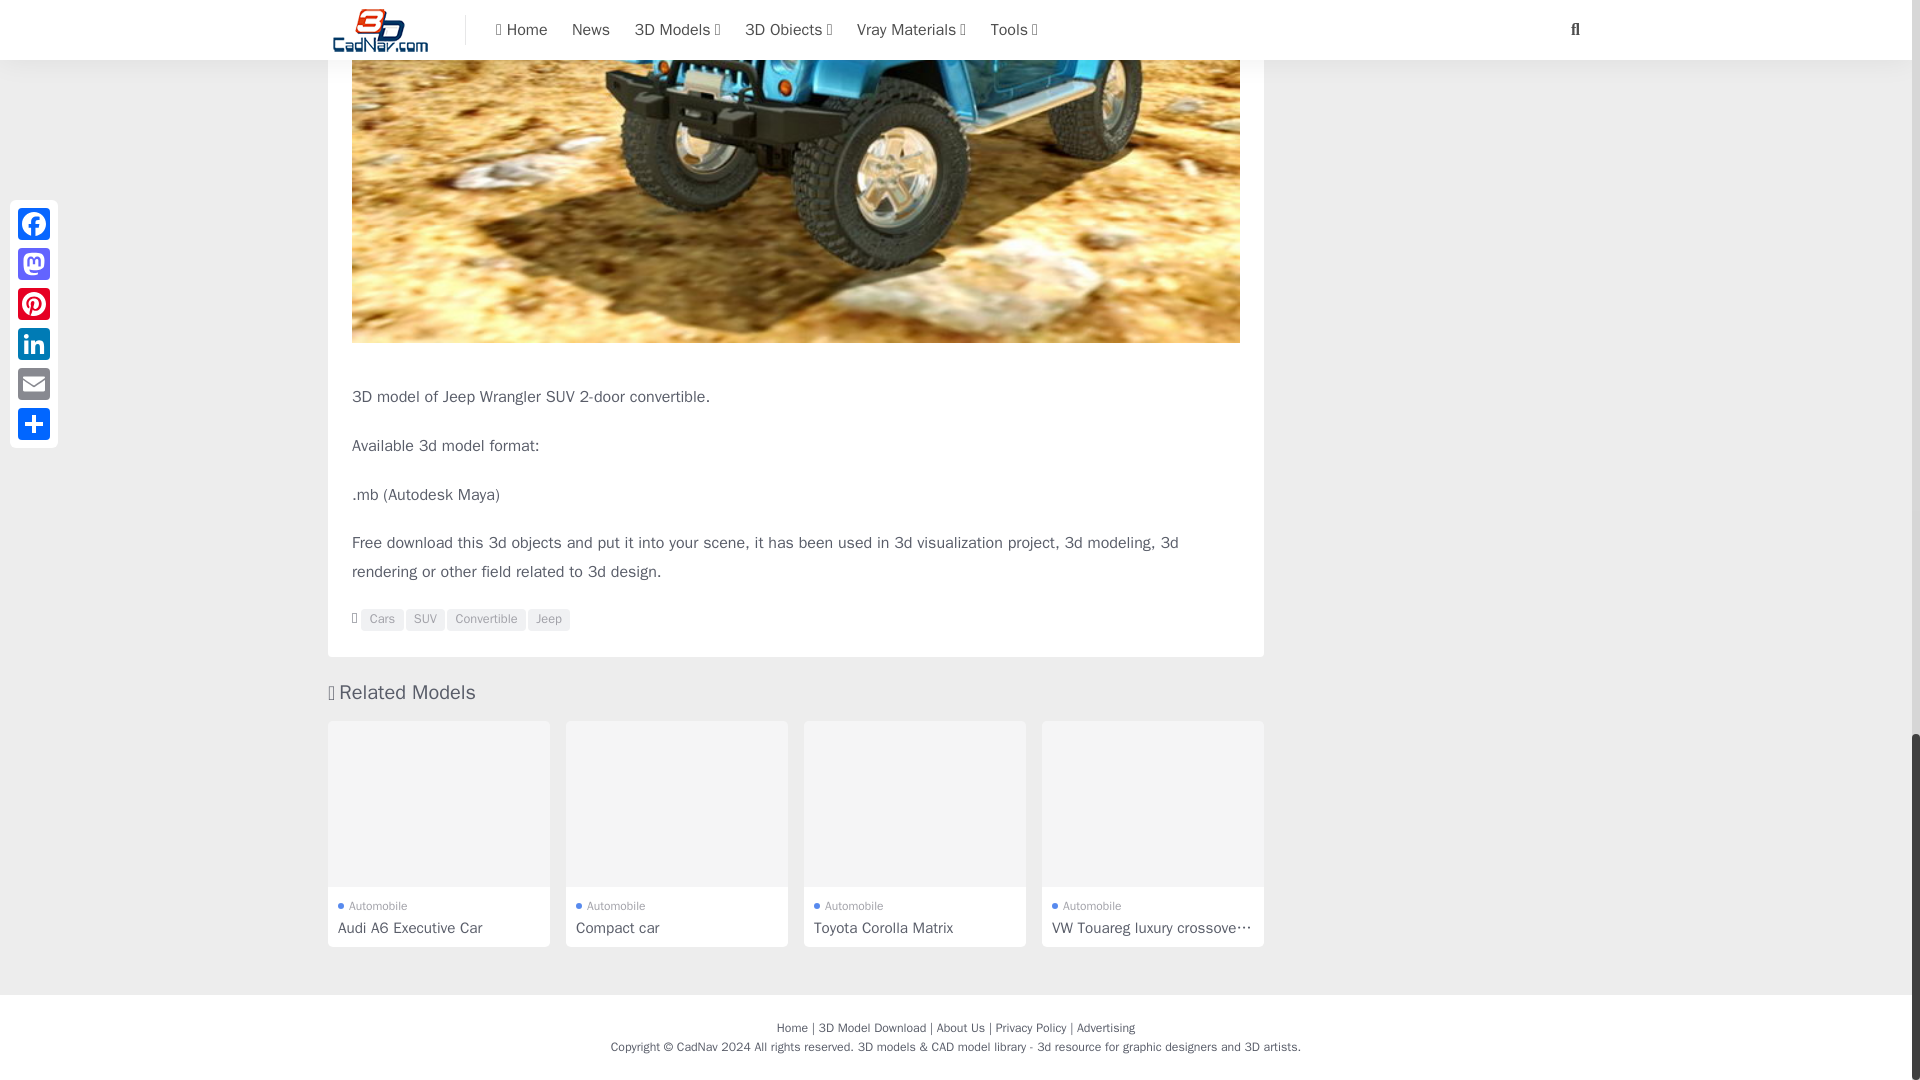 The image size is (1920, 1080). Describe the element at coordinates (438, 804) in the screenshot. I see `Audi A6 Executive Car 3d model download` at that location.